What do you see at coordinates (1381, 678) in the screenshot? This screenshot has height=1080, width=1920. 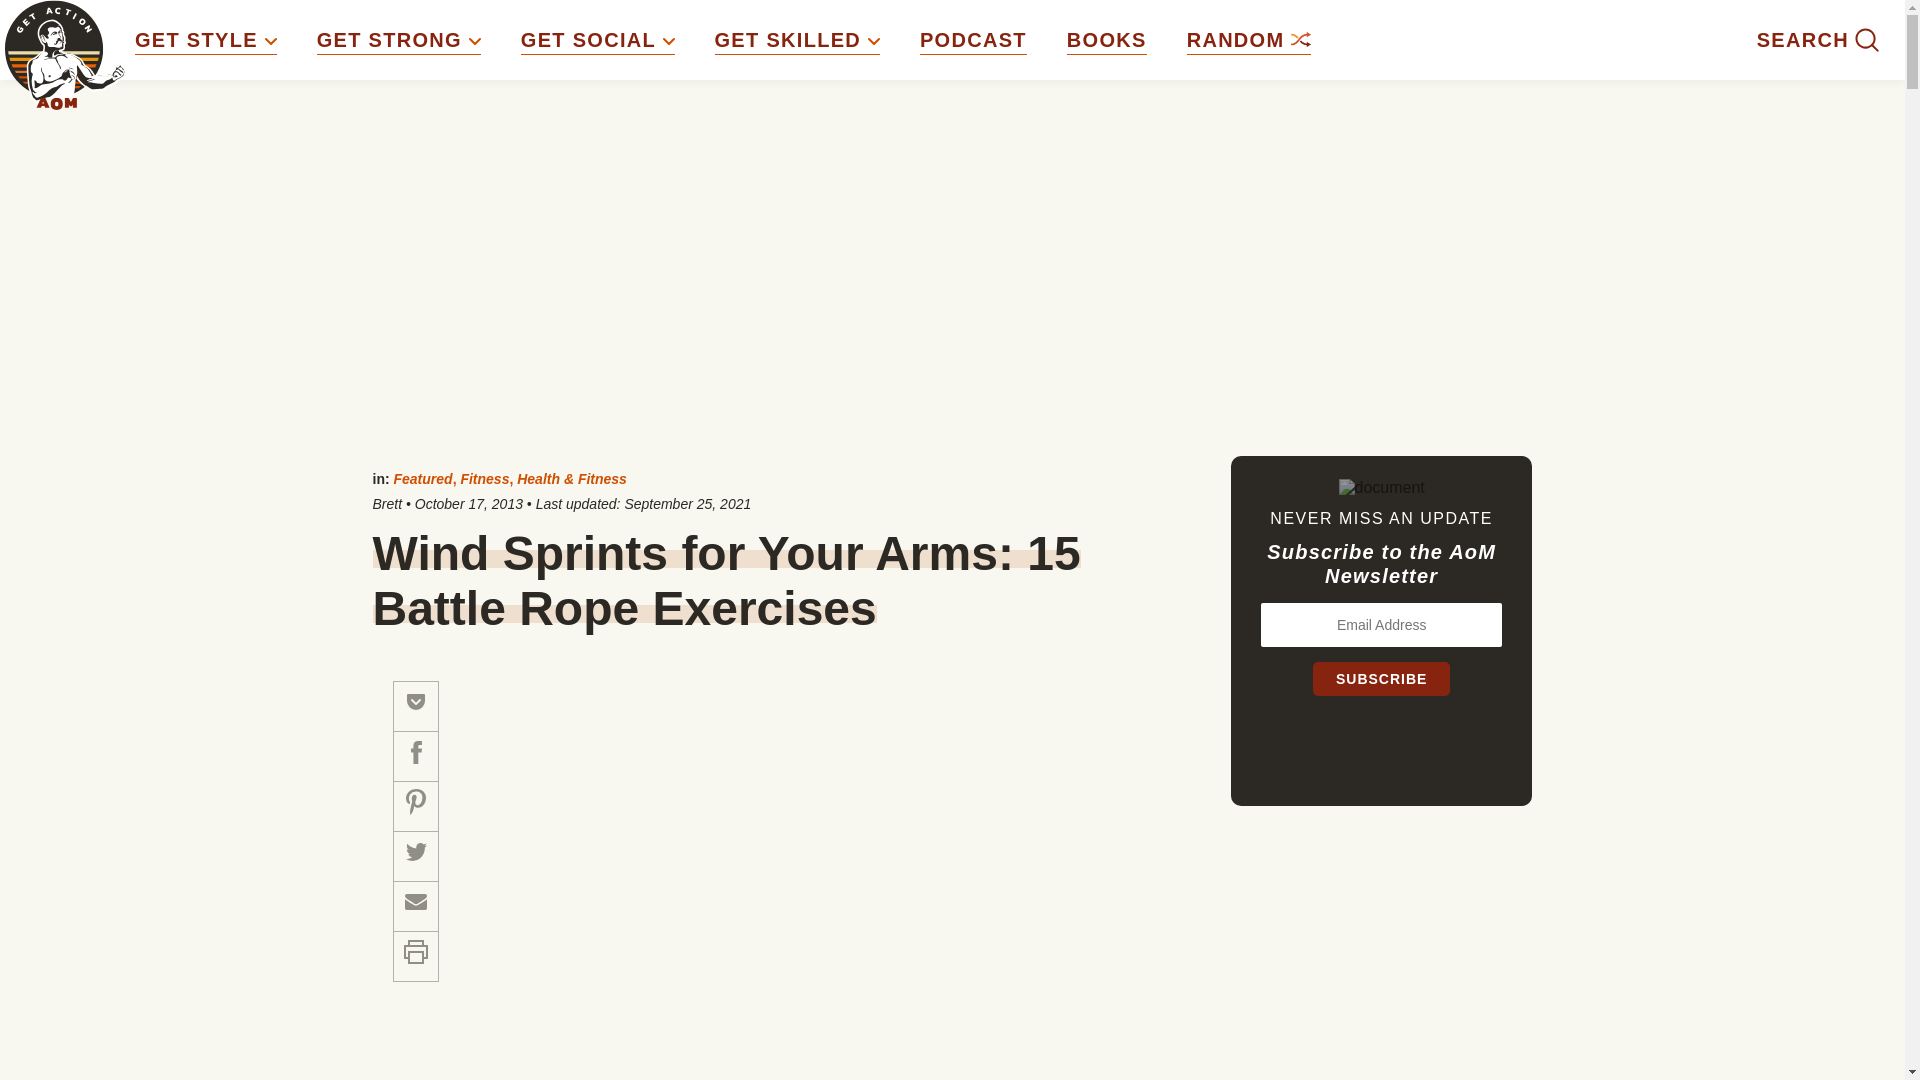 I see `Subscribe` at bounding box center [1381, 678].